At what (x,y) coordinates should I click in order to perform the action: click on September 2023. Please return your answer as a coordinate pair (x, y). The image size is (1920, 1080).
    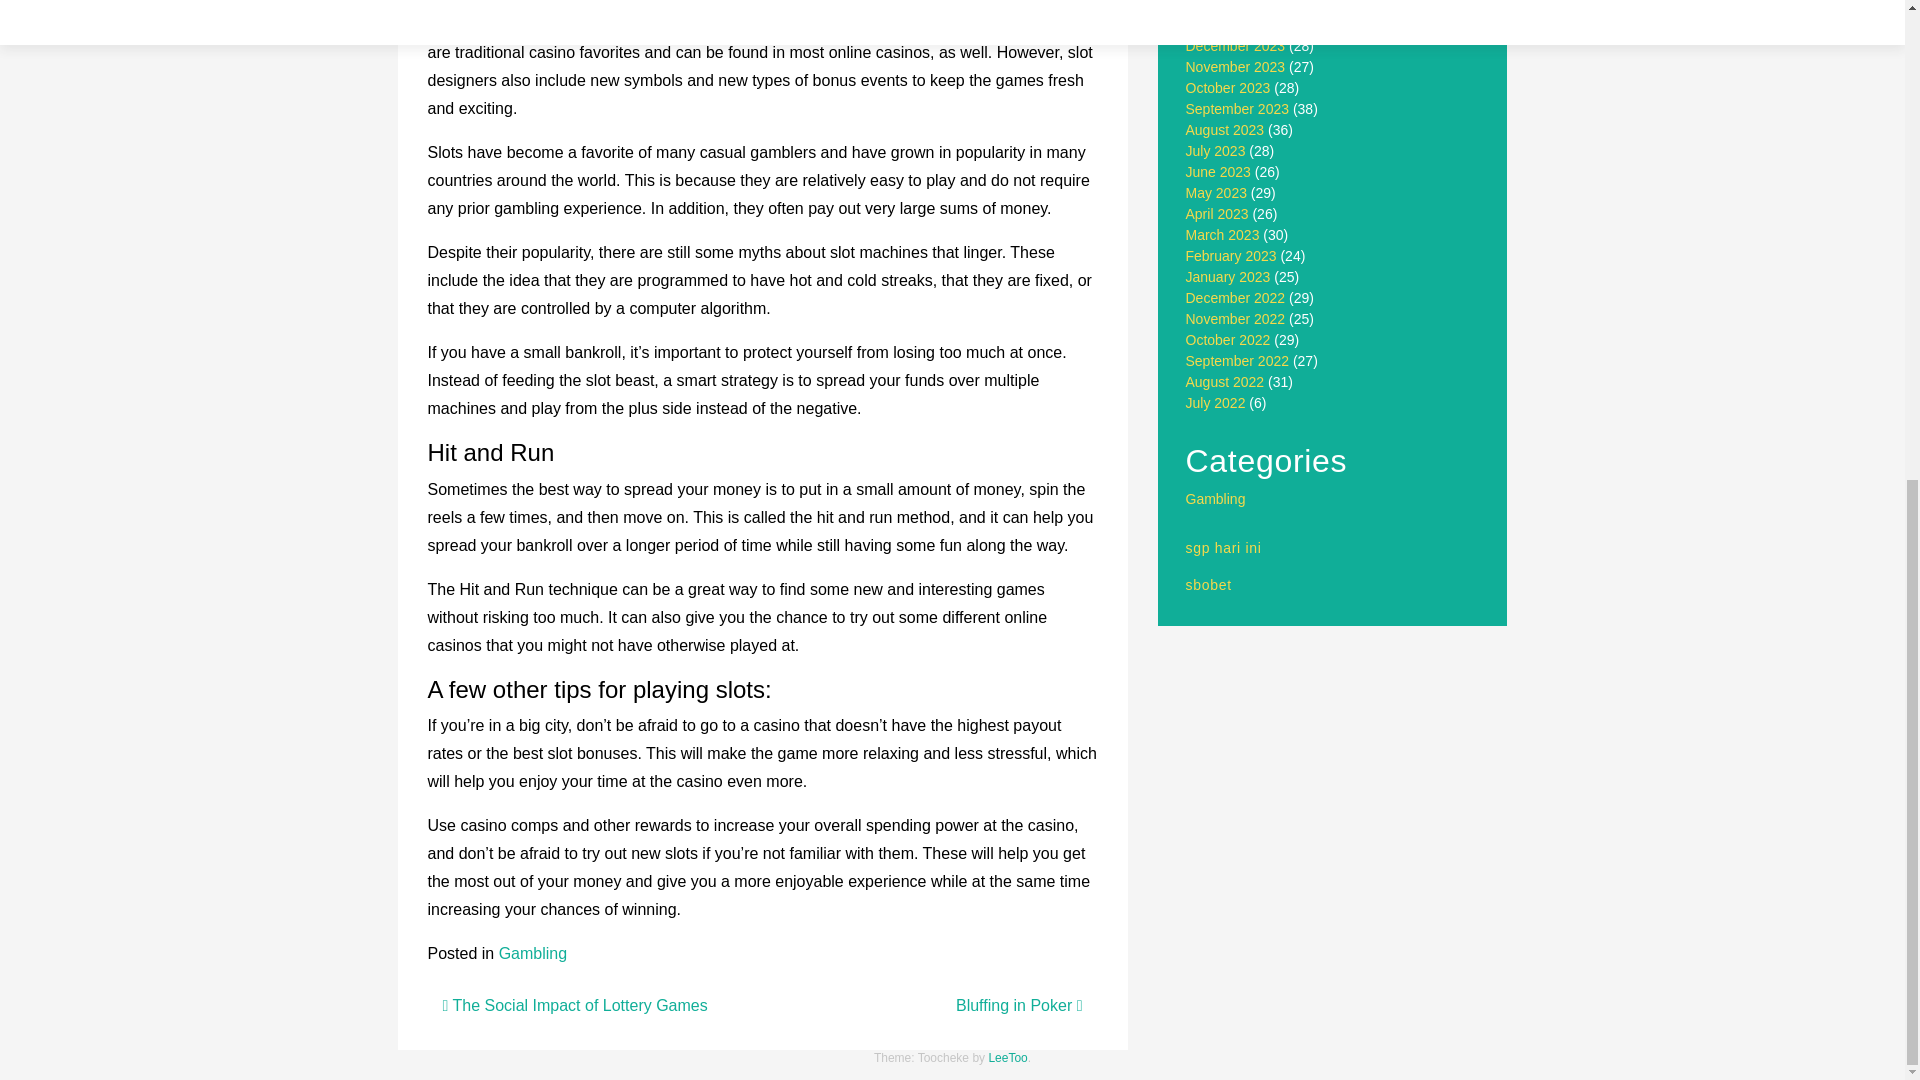
    Looking at the image, I should click on (1238, 108).